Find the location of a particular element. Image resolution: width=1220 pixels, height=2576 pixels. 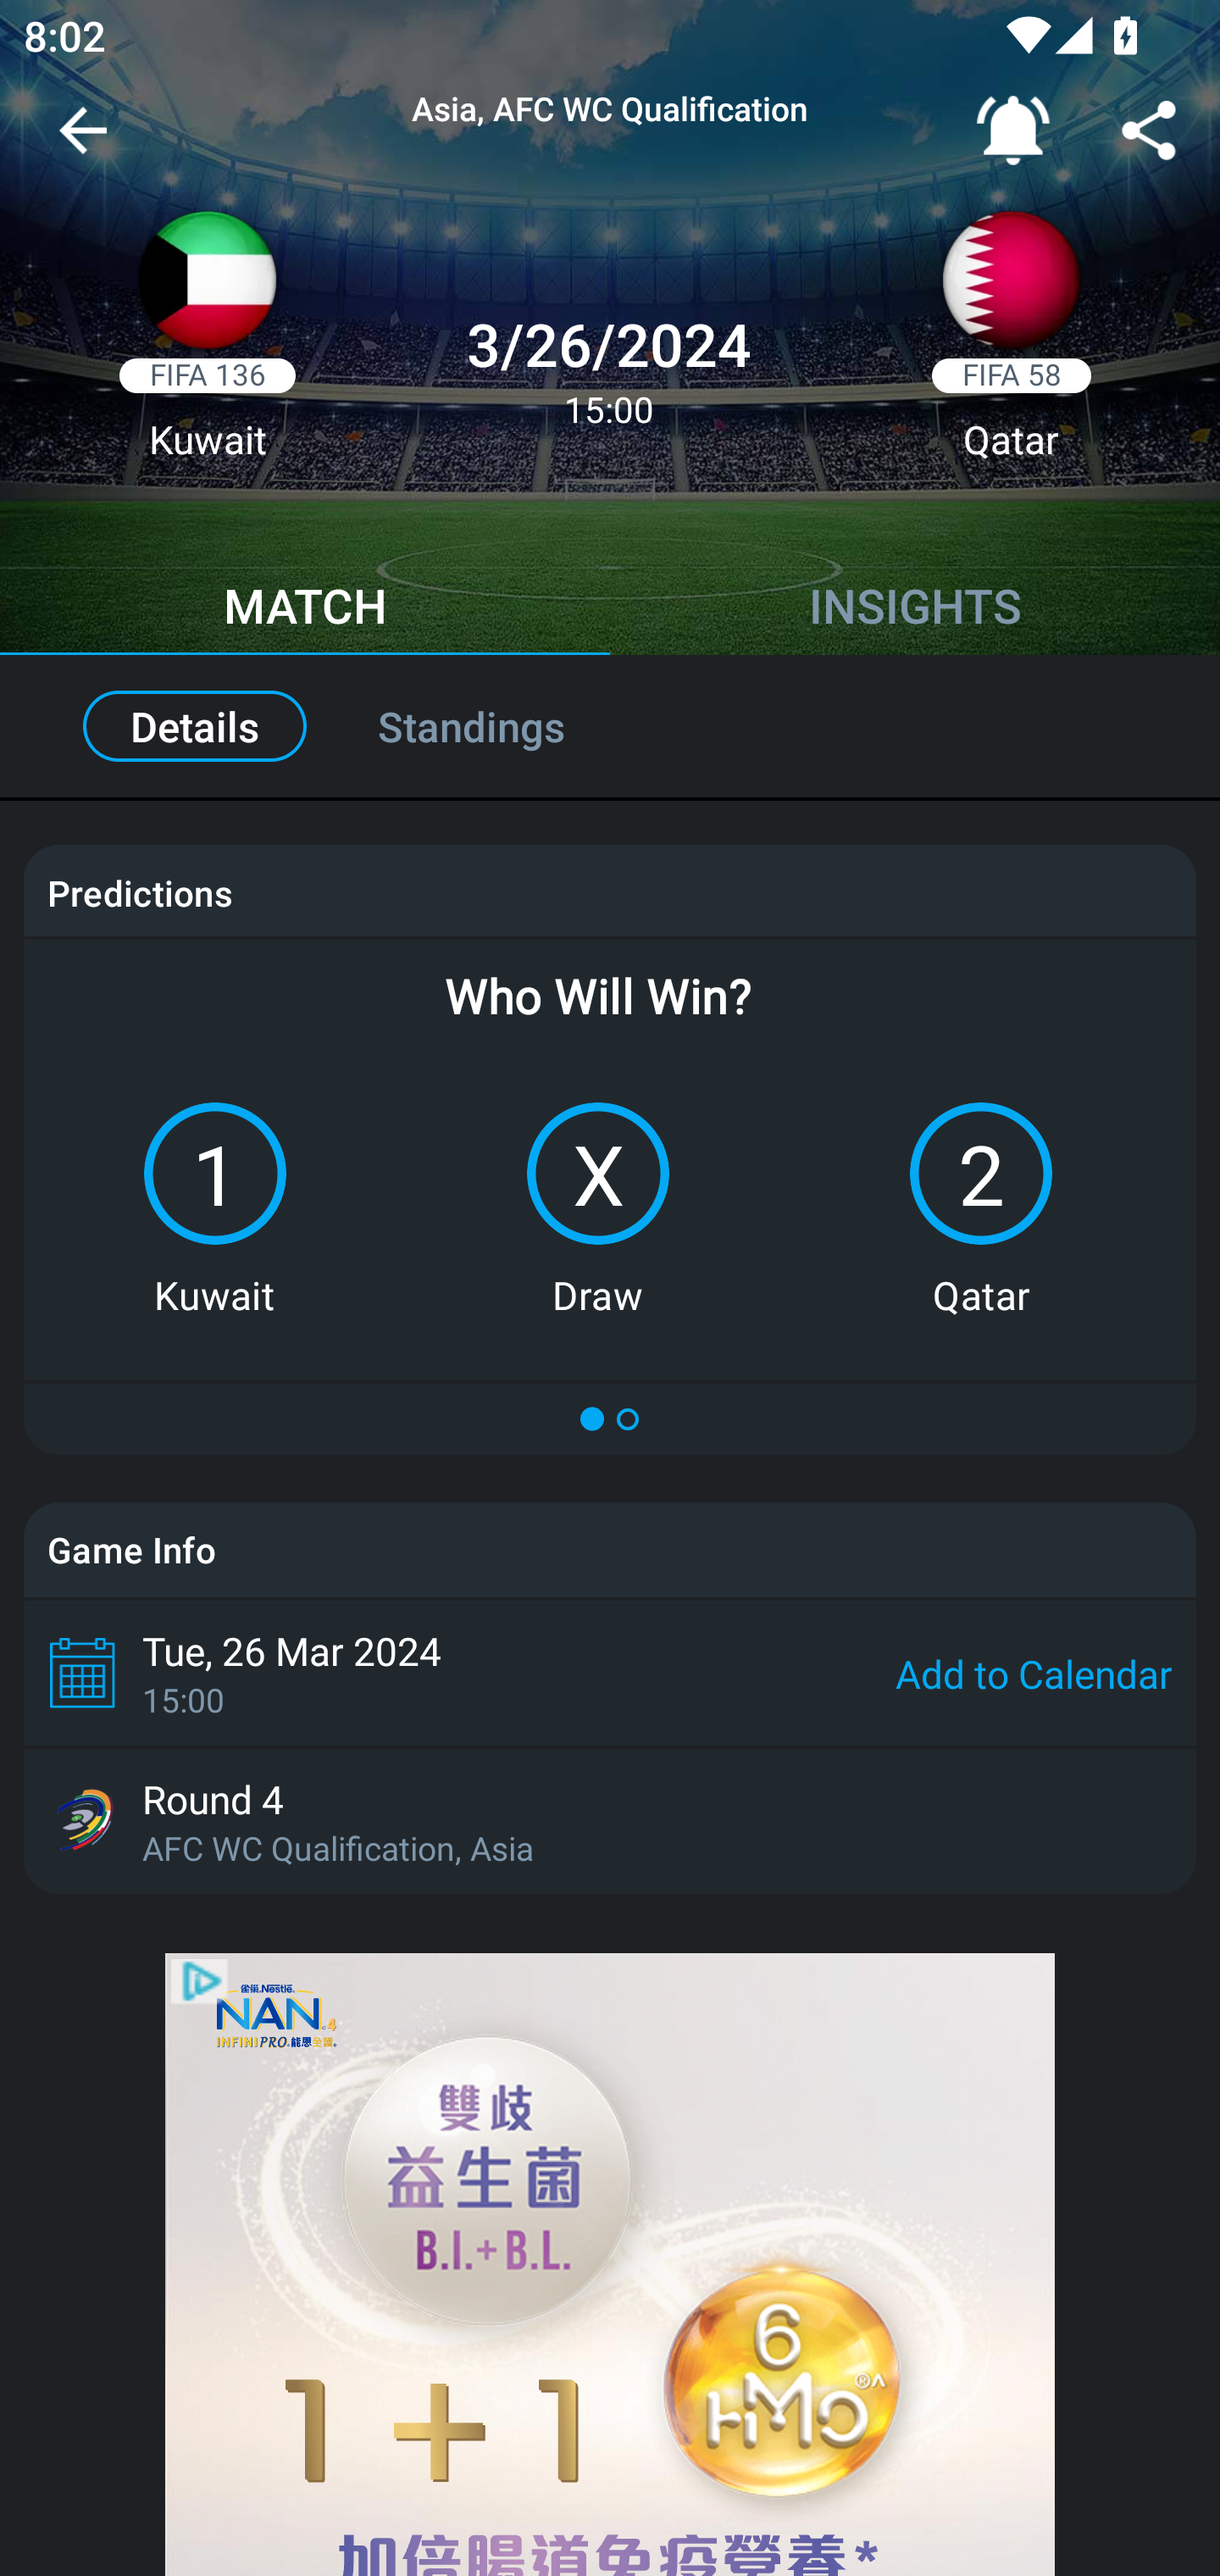

Predictions is located at coordinates (139, 893).